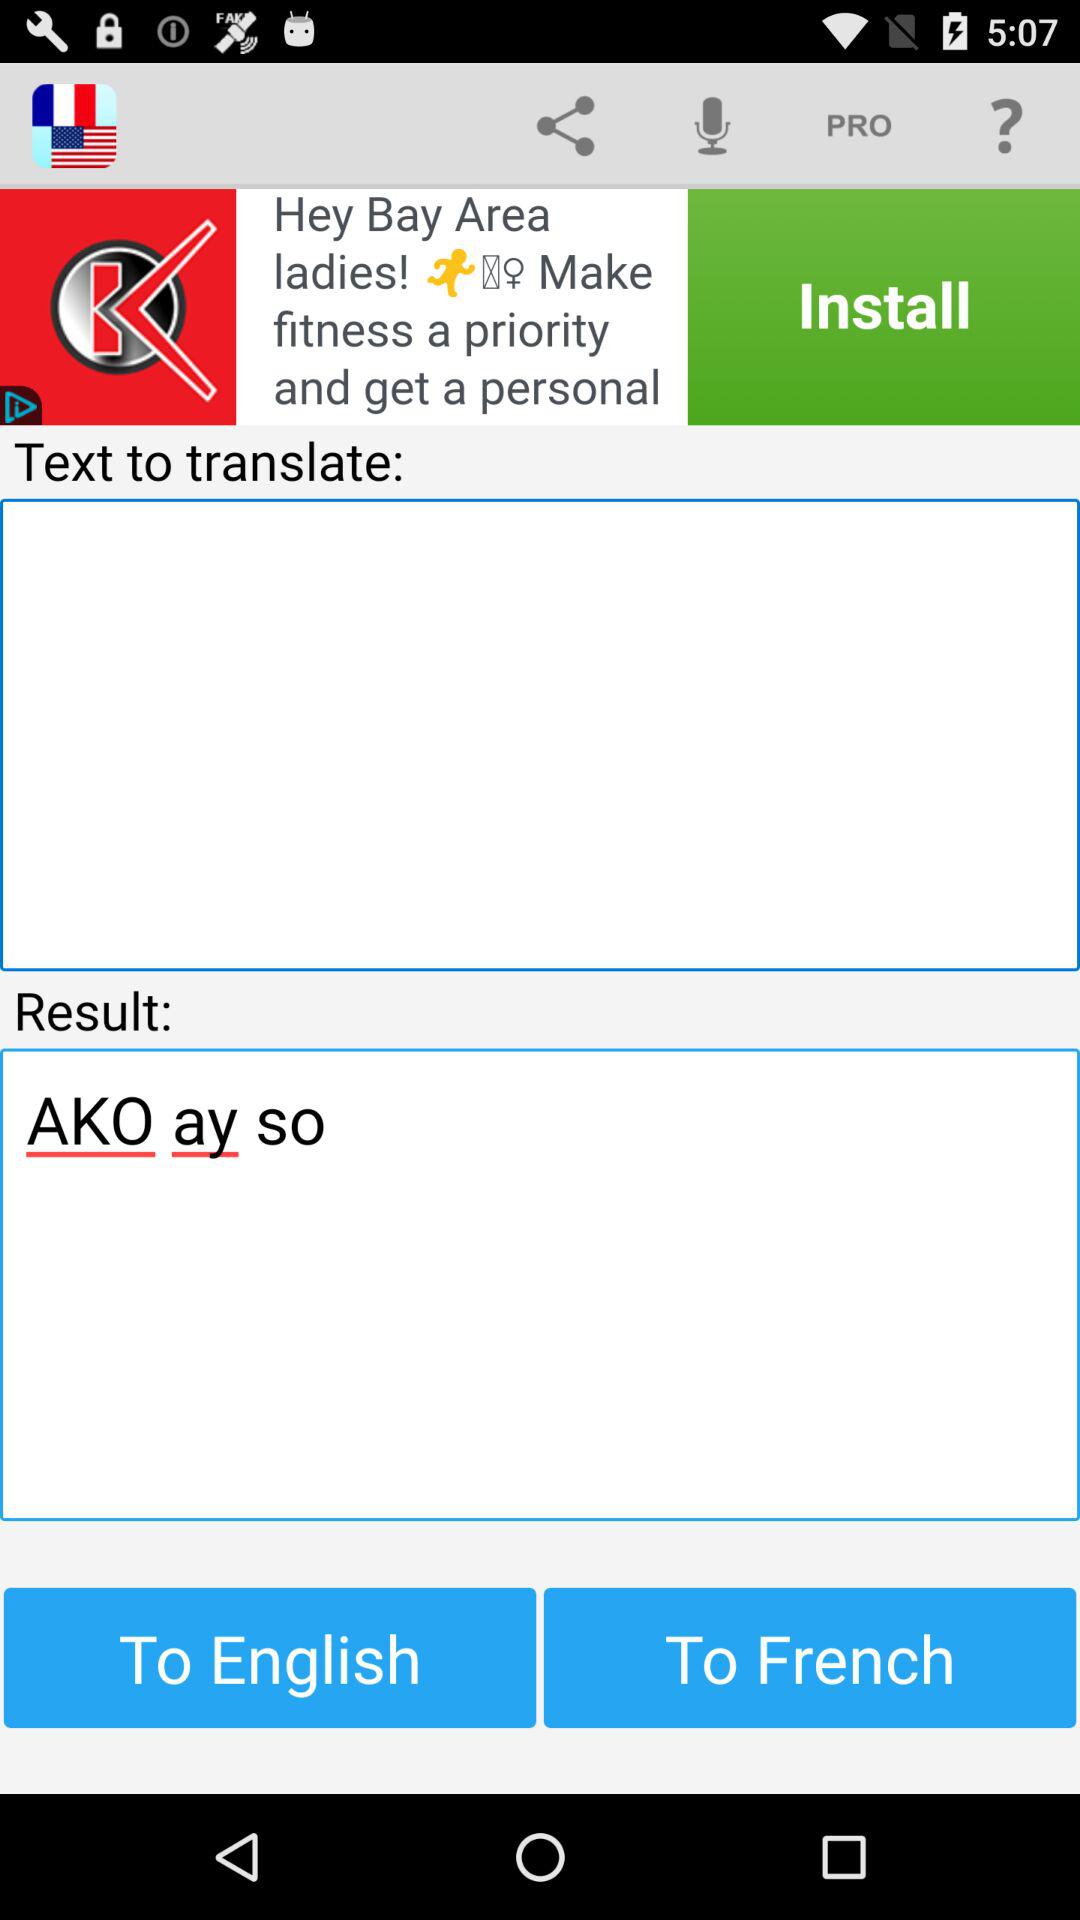  What do you see at coordinates (270, 1657) in the screenshot?
I see `scroll to the to english item` at bounding box center [270, 1657].